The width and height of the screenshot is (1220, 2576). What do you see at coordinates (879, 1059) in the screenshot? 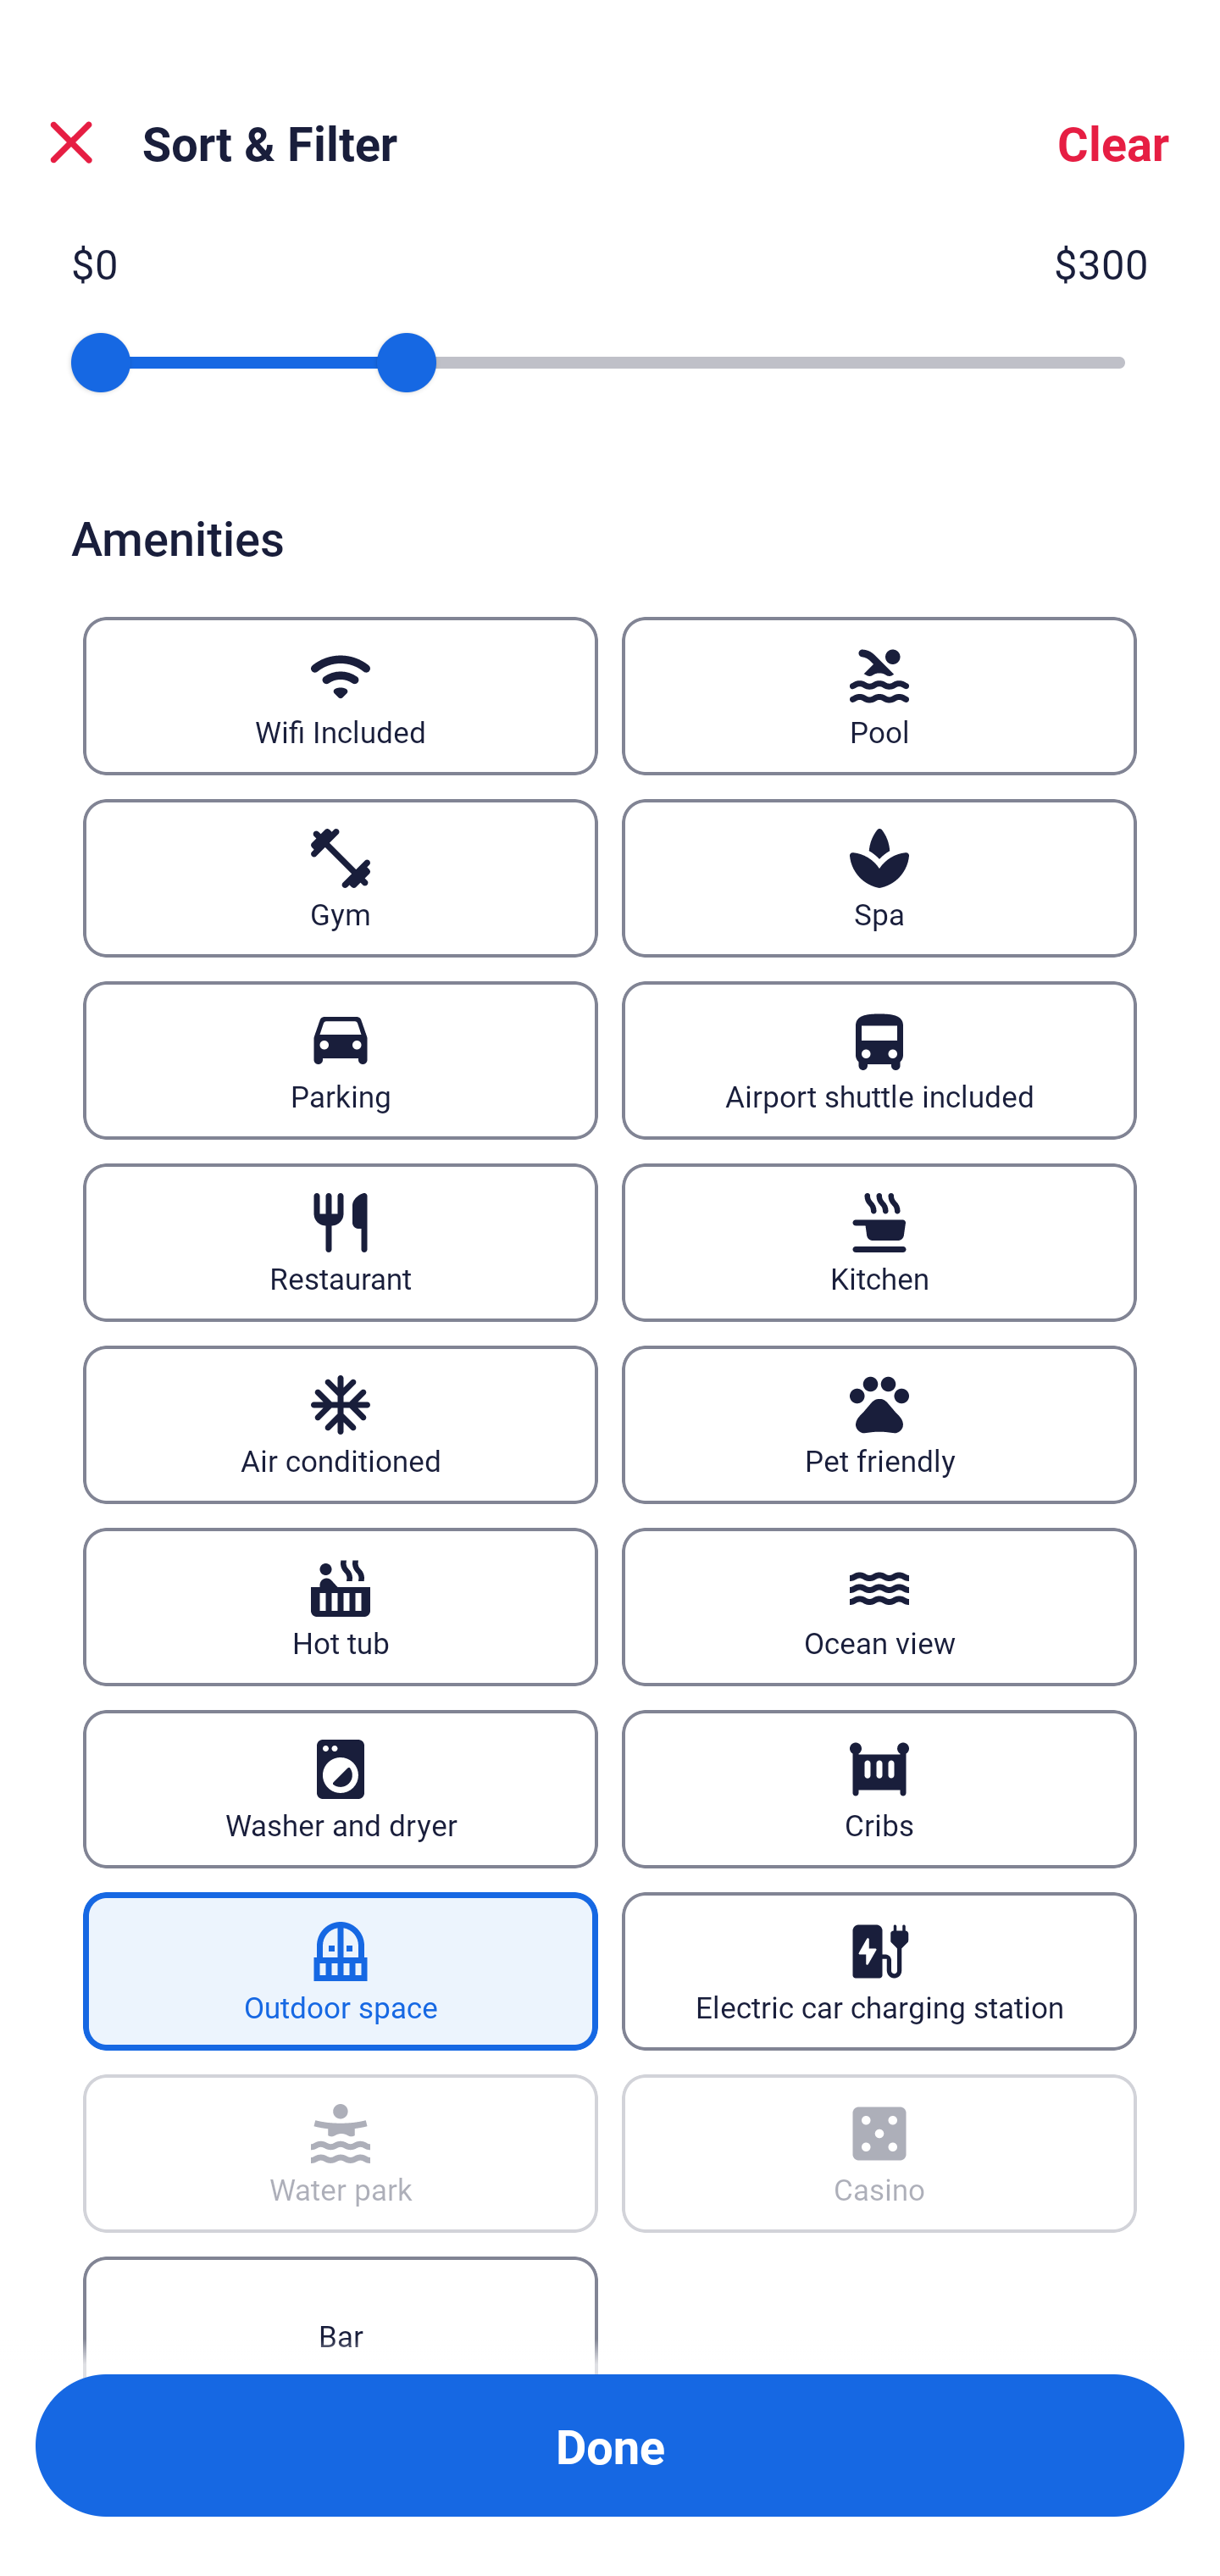
I see `Airport shuttle included` at bounding box center [879, 1059].